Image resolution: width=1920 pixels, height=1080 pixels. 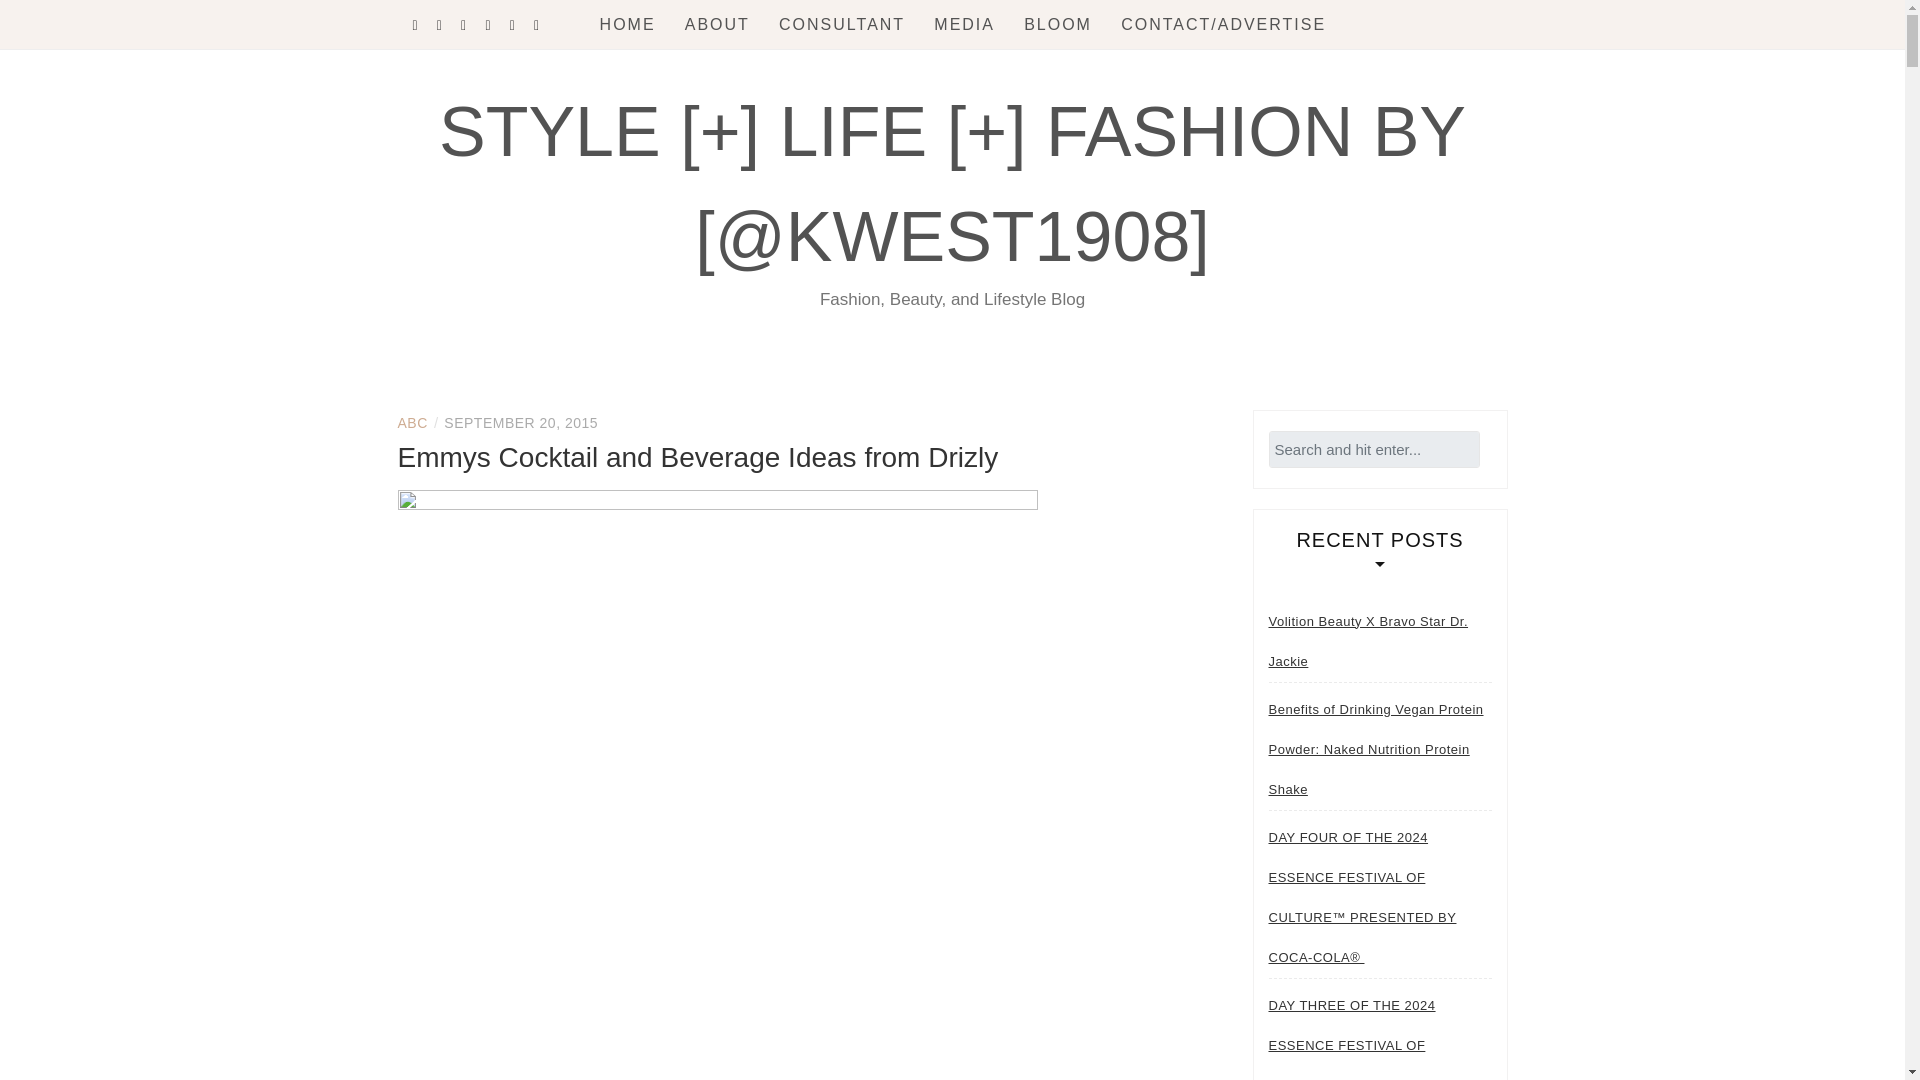 I want to click on ABOUT, so click(x=718, y=24).